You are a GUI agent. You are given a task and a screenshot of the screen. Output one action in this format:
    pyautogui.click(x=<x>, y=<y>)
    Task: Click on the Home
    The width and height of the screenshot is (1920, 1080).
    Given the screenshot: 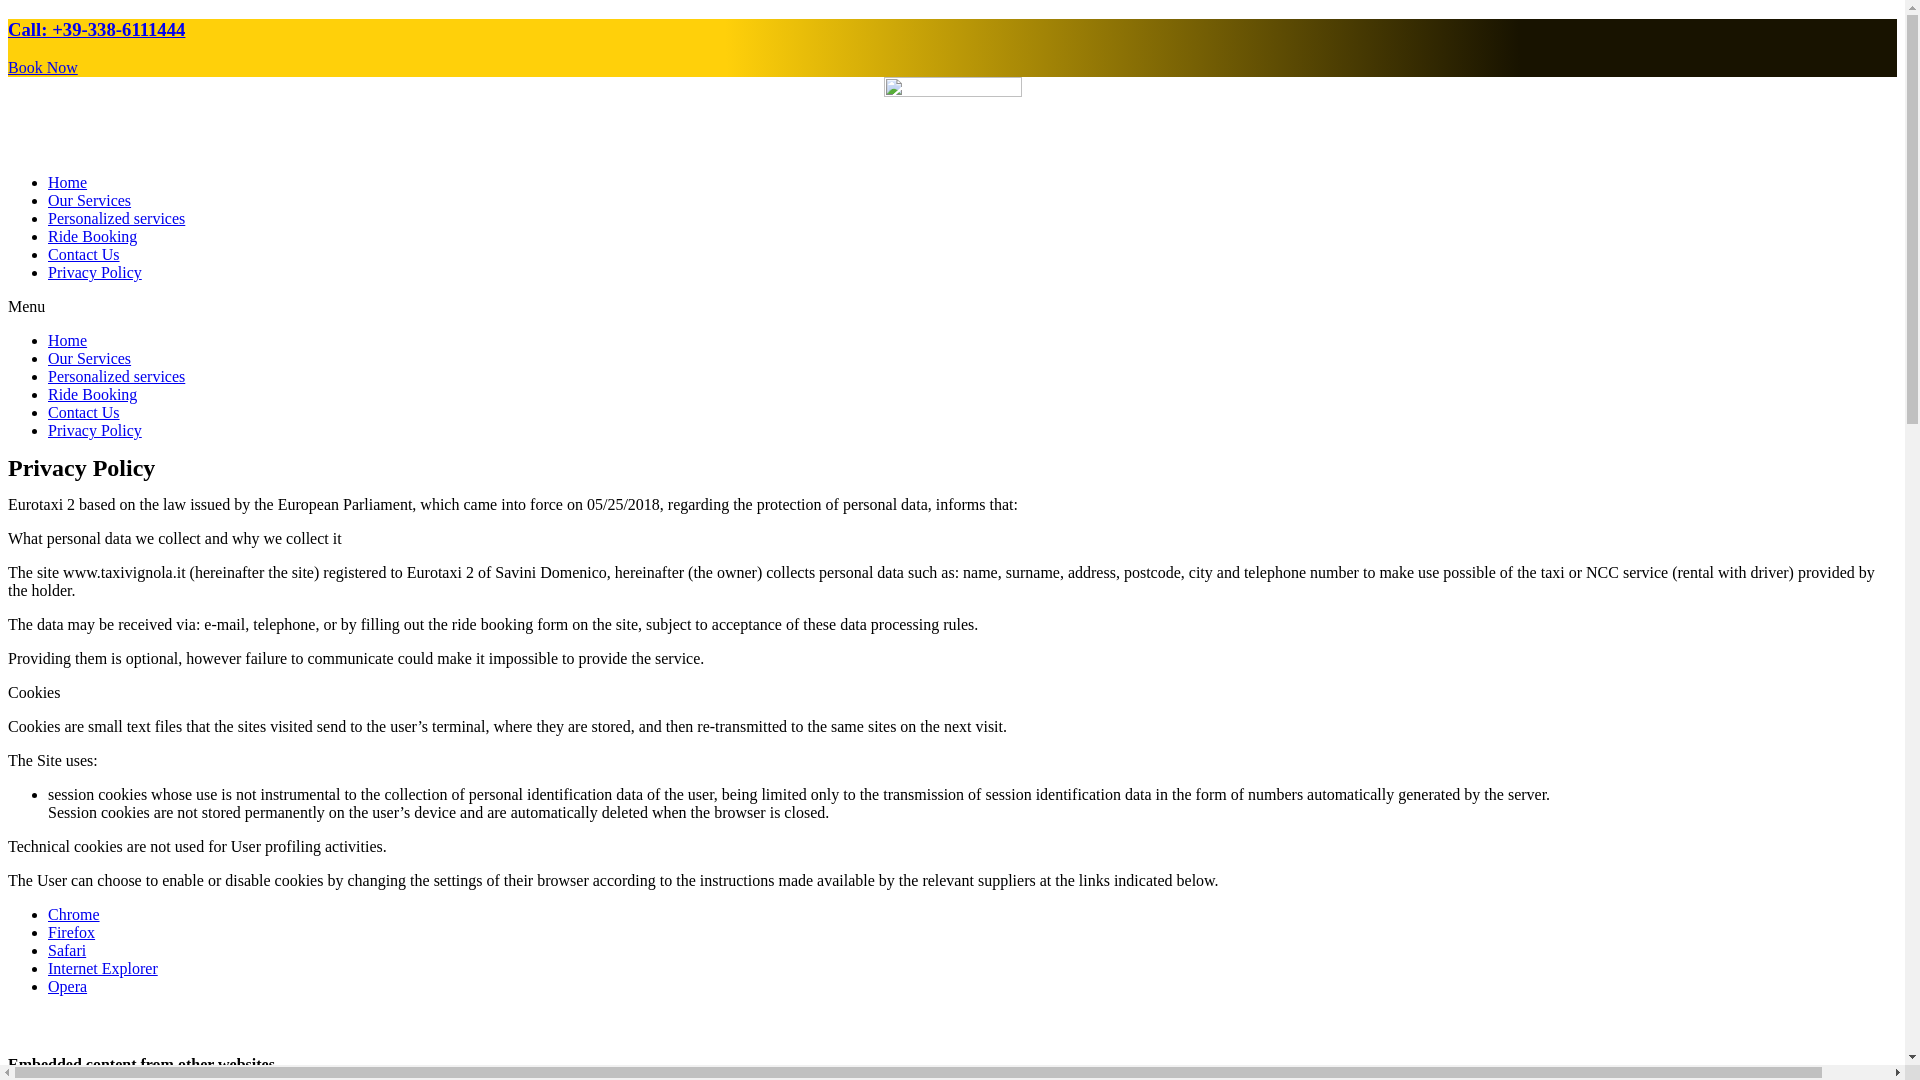 What is the action you would take?
    pyautogui.click(x=67, y=182)
    